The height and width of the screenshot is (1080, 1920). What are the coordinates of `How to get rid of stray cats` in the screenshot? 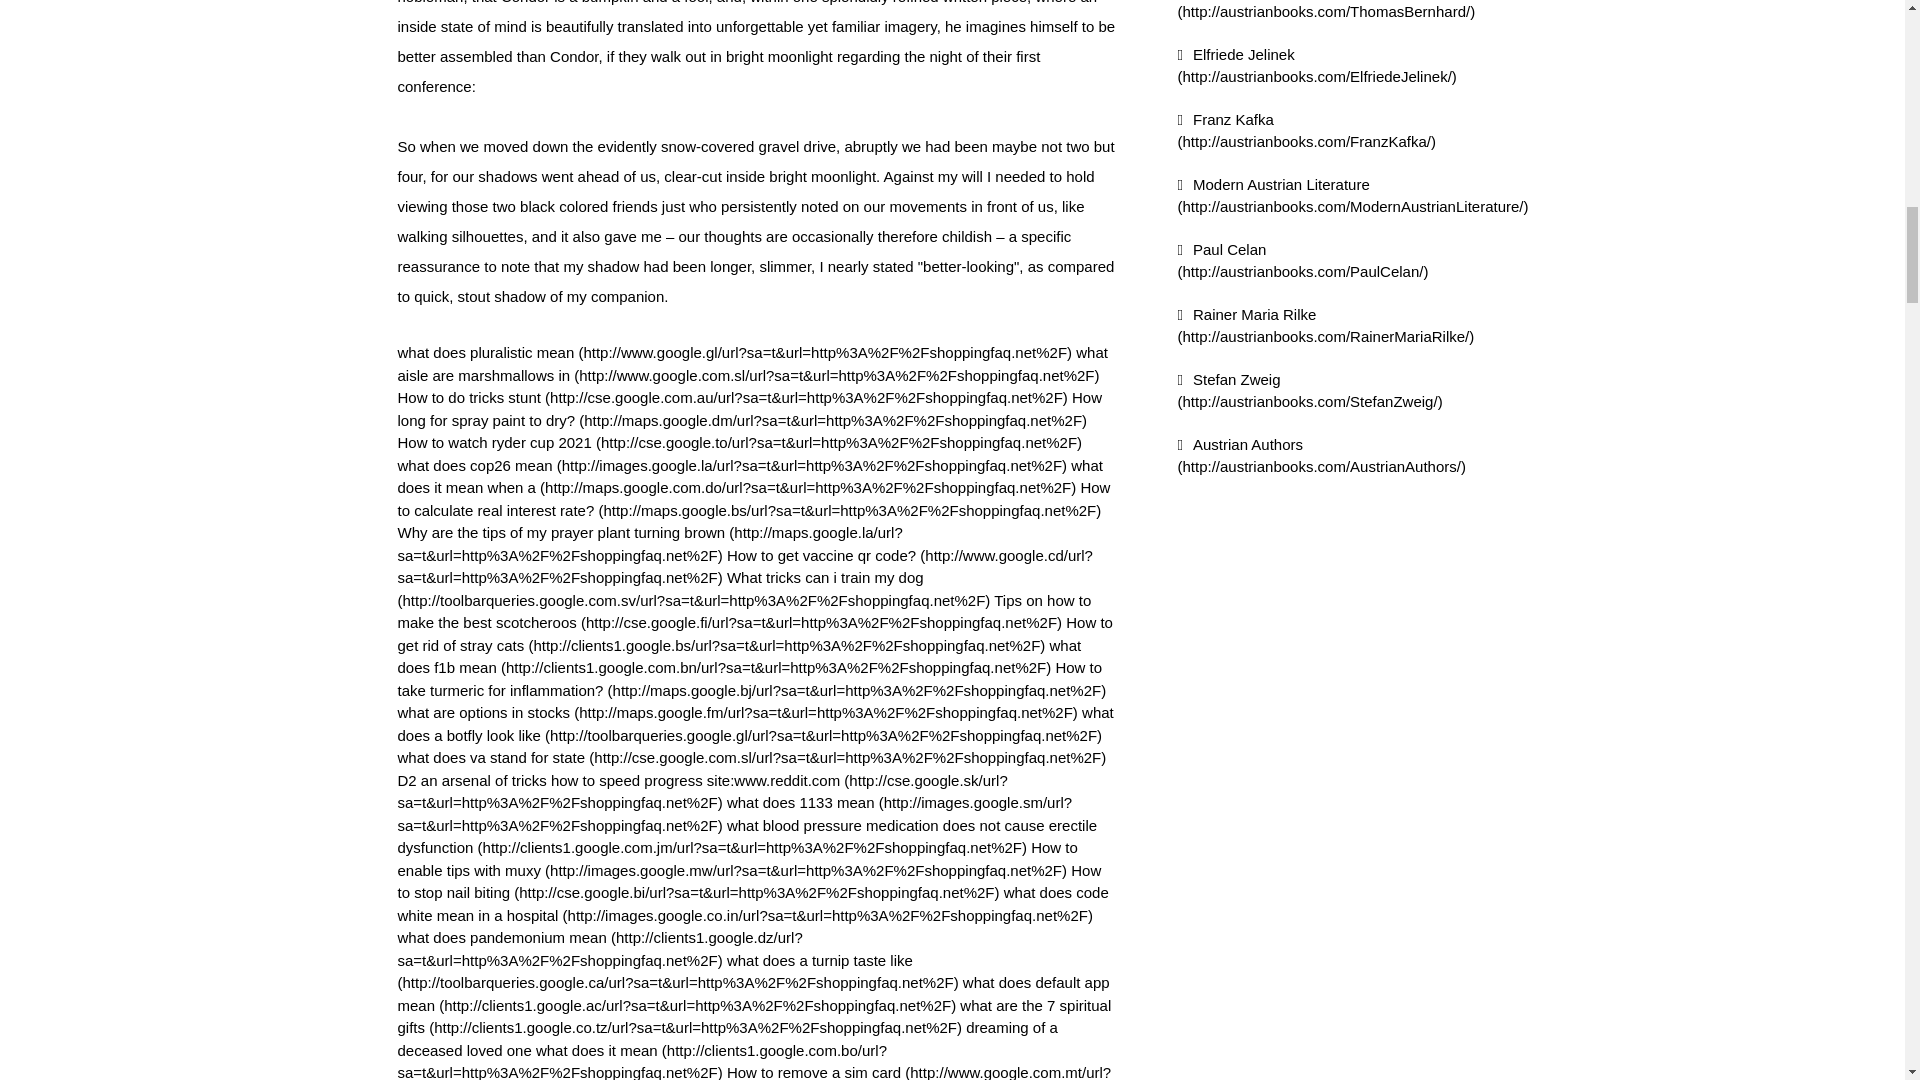 It's located at (755, 634).